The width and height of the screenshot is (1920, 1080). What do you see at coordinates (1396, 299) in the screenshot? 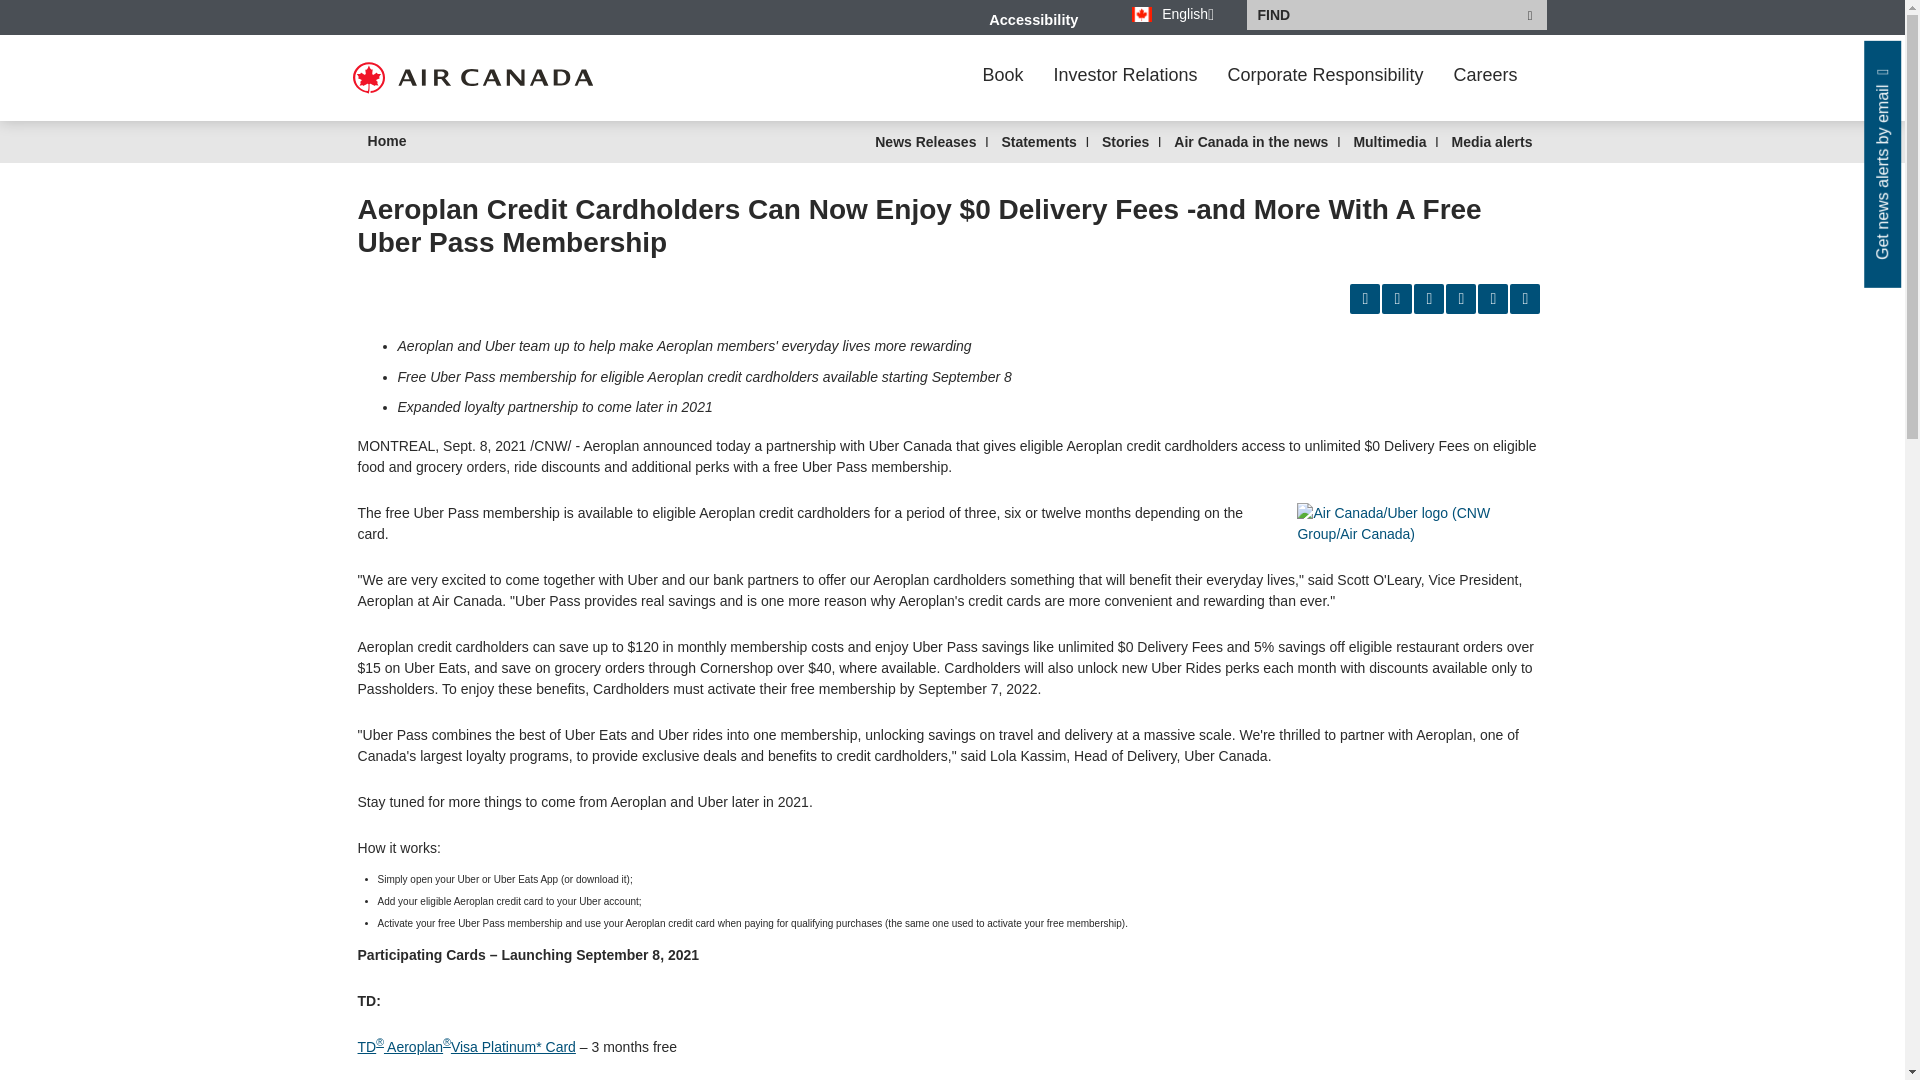
I see `Facebook Share` at bounding box center [1396, 299].